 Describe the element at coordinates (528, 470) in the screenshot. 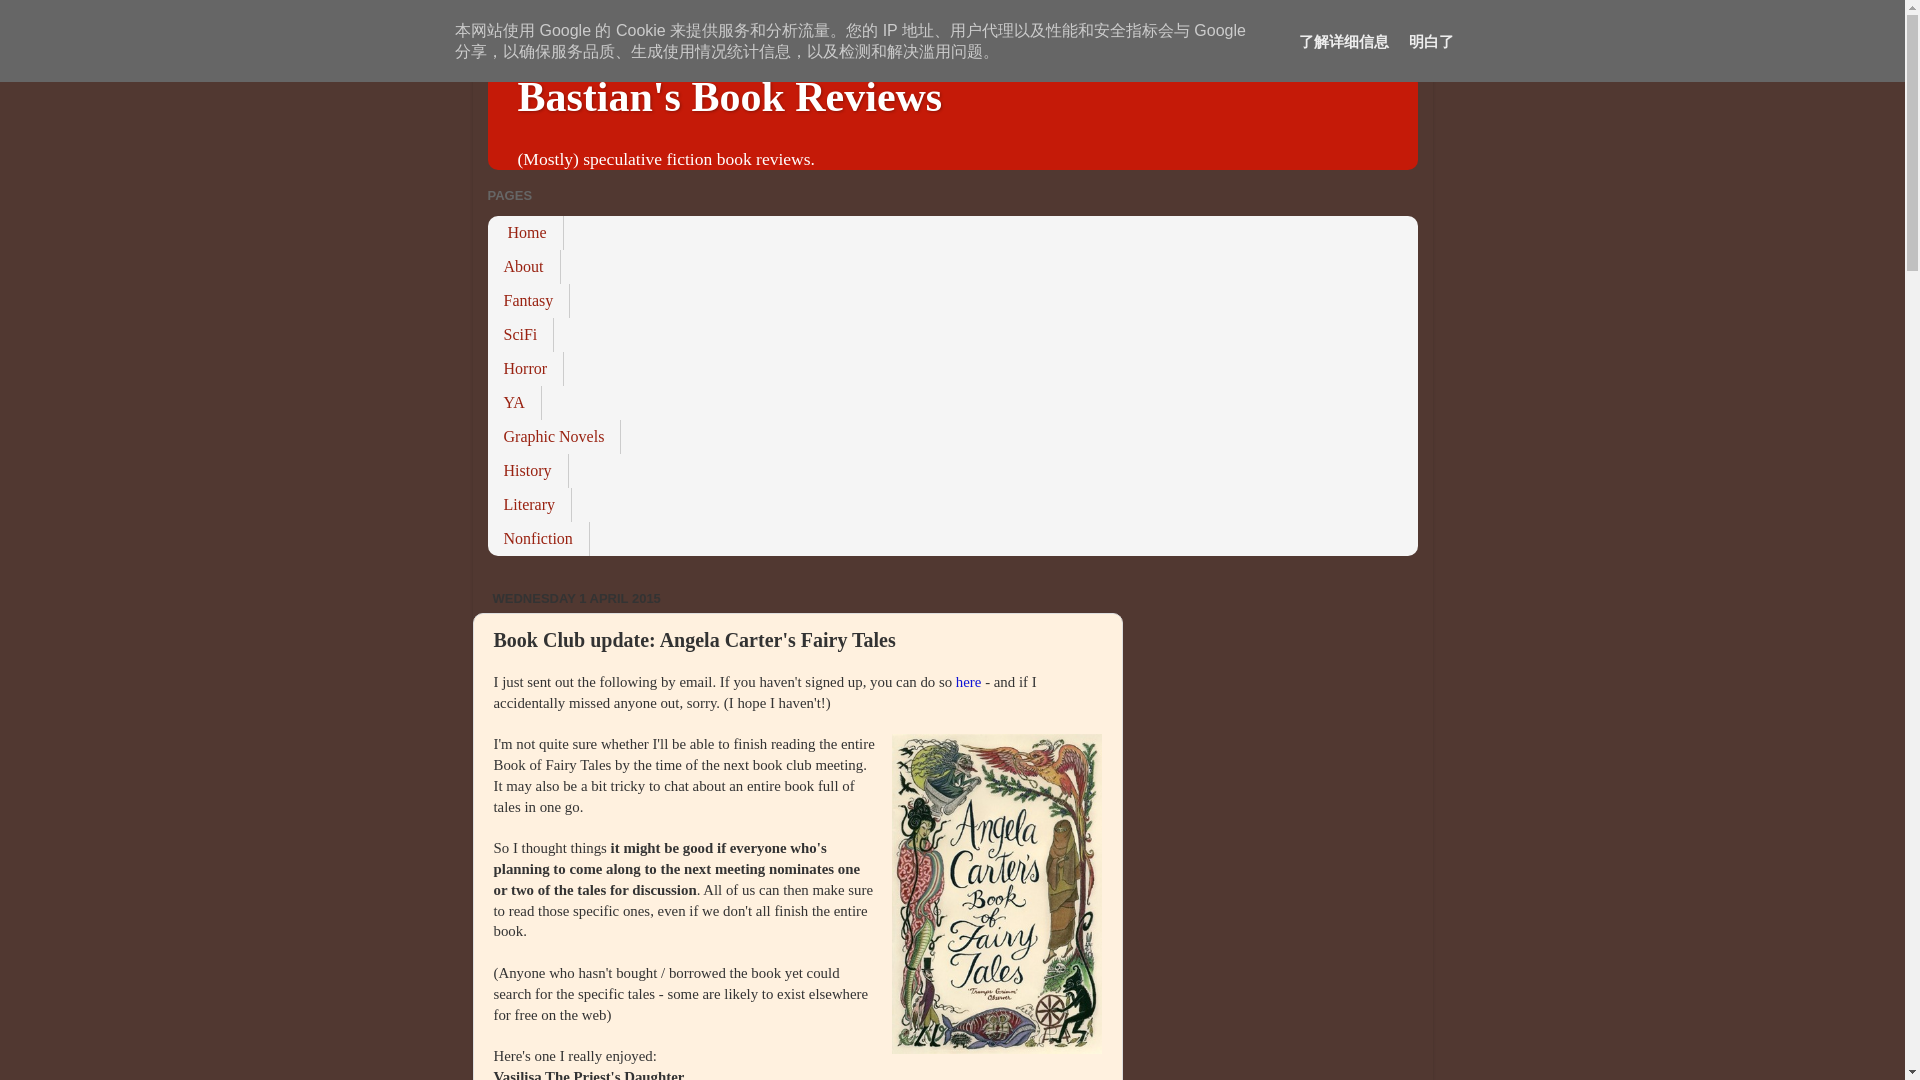

I see `History` at that location.